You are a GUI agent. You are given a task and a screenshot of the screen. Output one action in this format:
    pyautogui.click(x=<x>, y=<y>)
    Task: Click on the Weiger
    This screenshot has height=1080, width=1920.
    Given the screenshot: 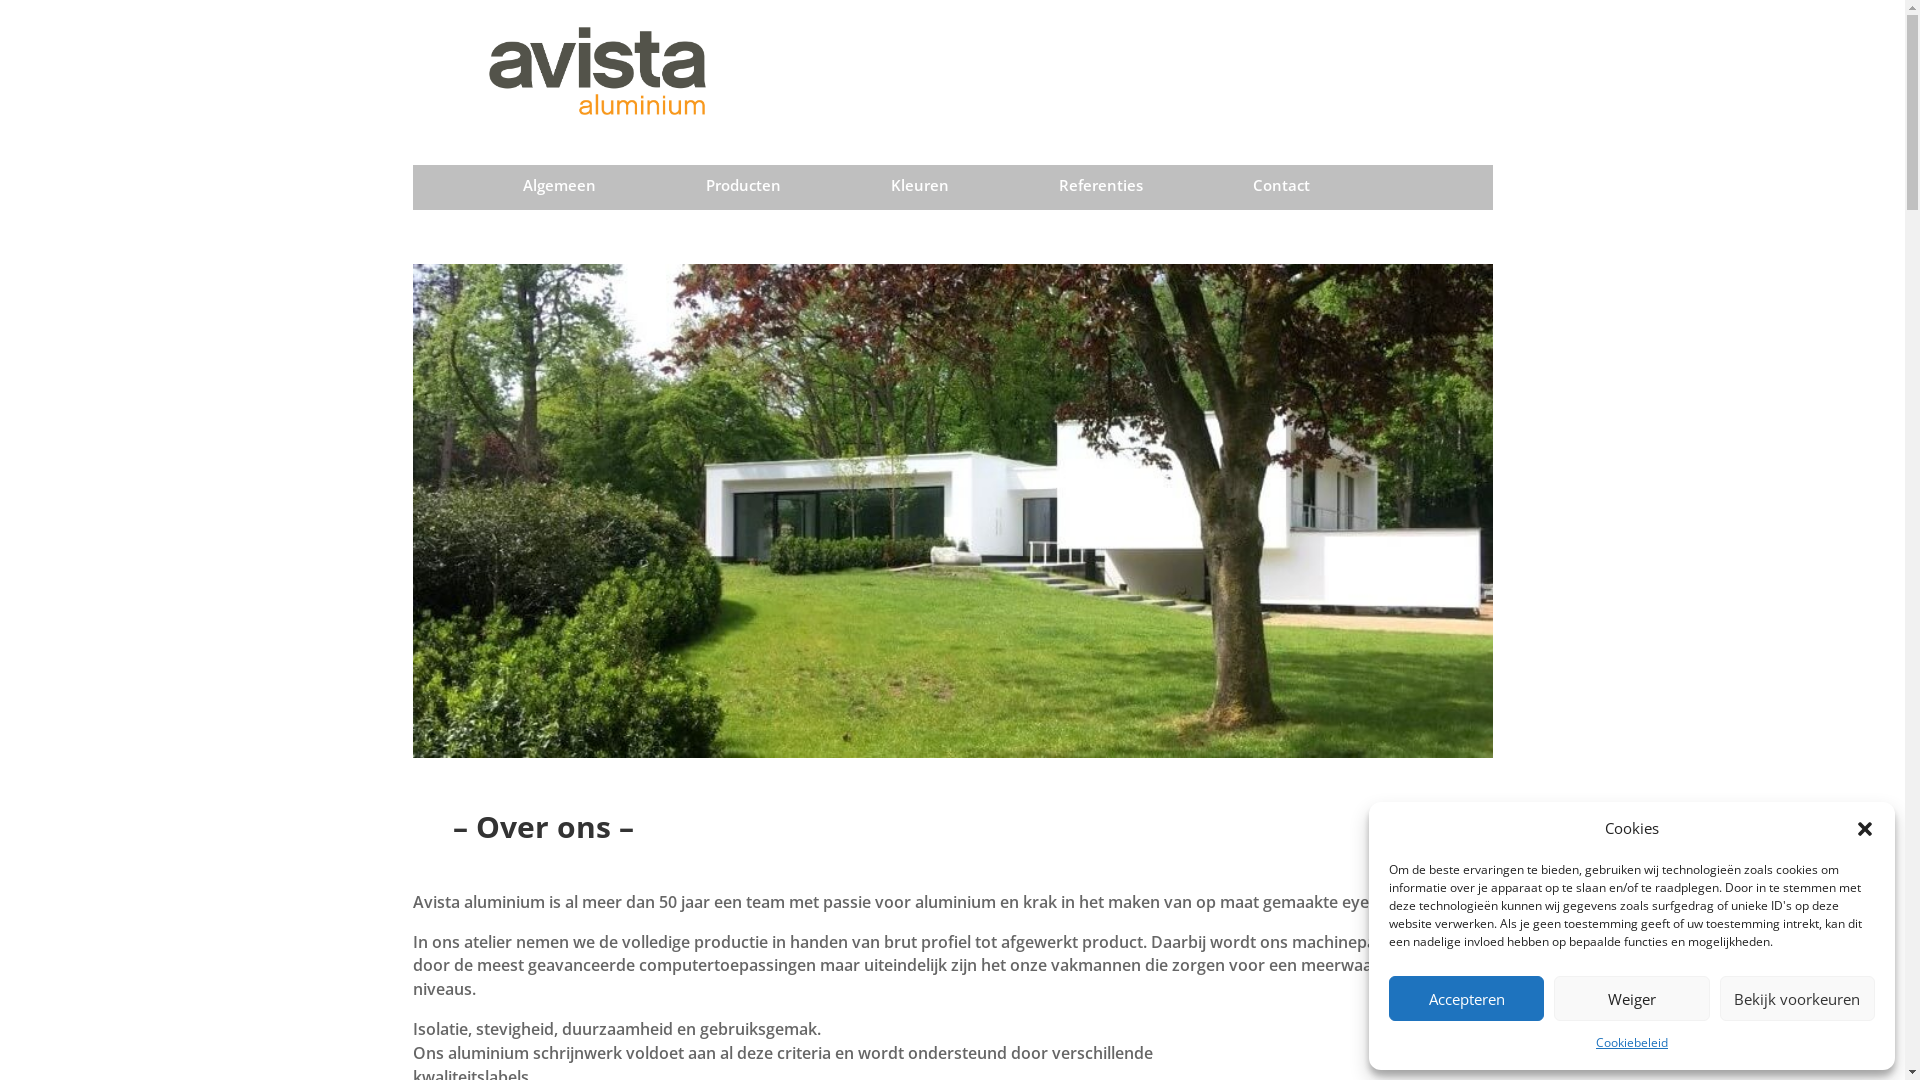 What is the action you would take?
    pyautogui.click(x=1632, y=998)
    